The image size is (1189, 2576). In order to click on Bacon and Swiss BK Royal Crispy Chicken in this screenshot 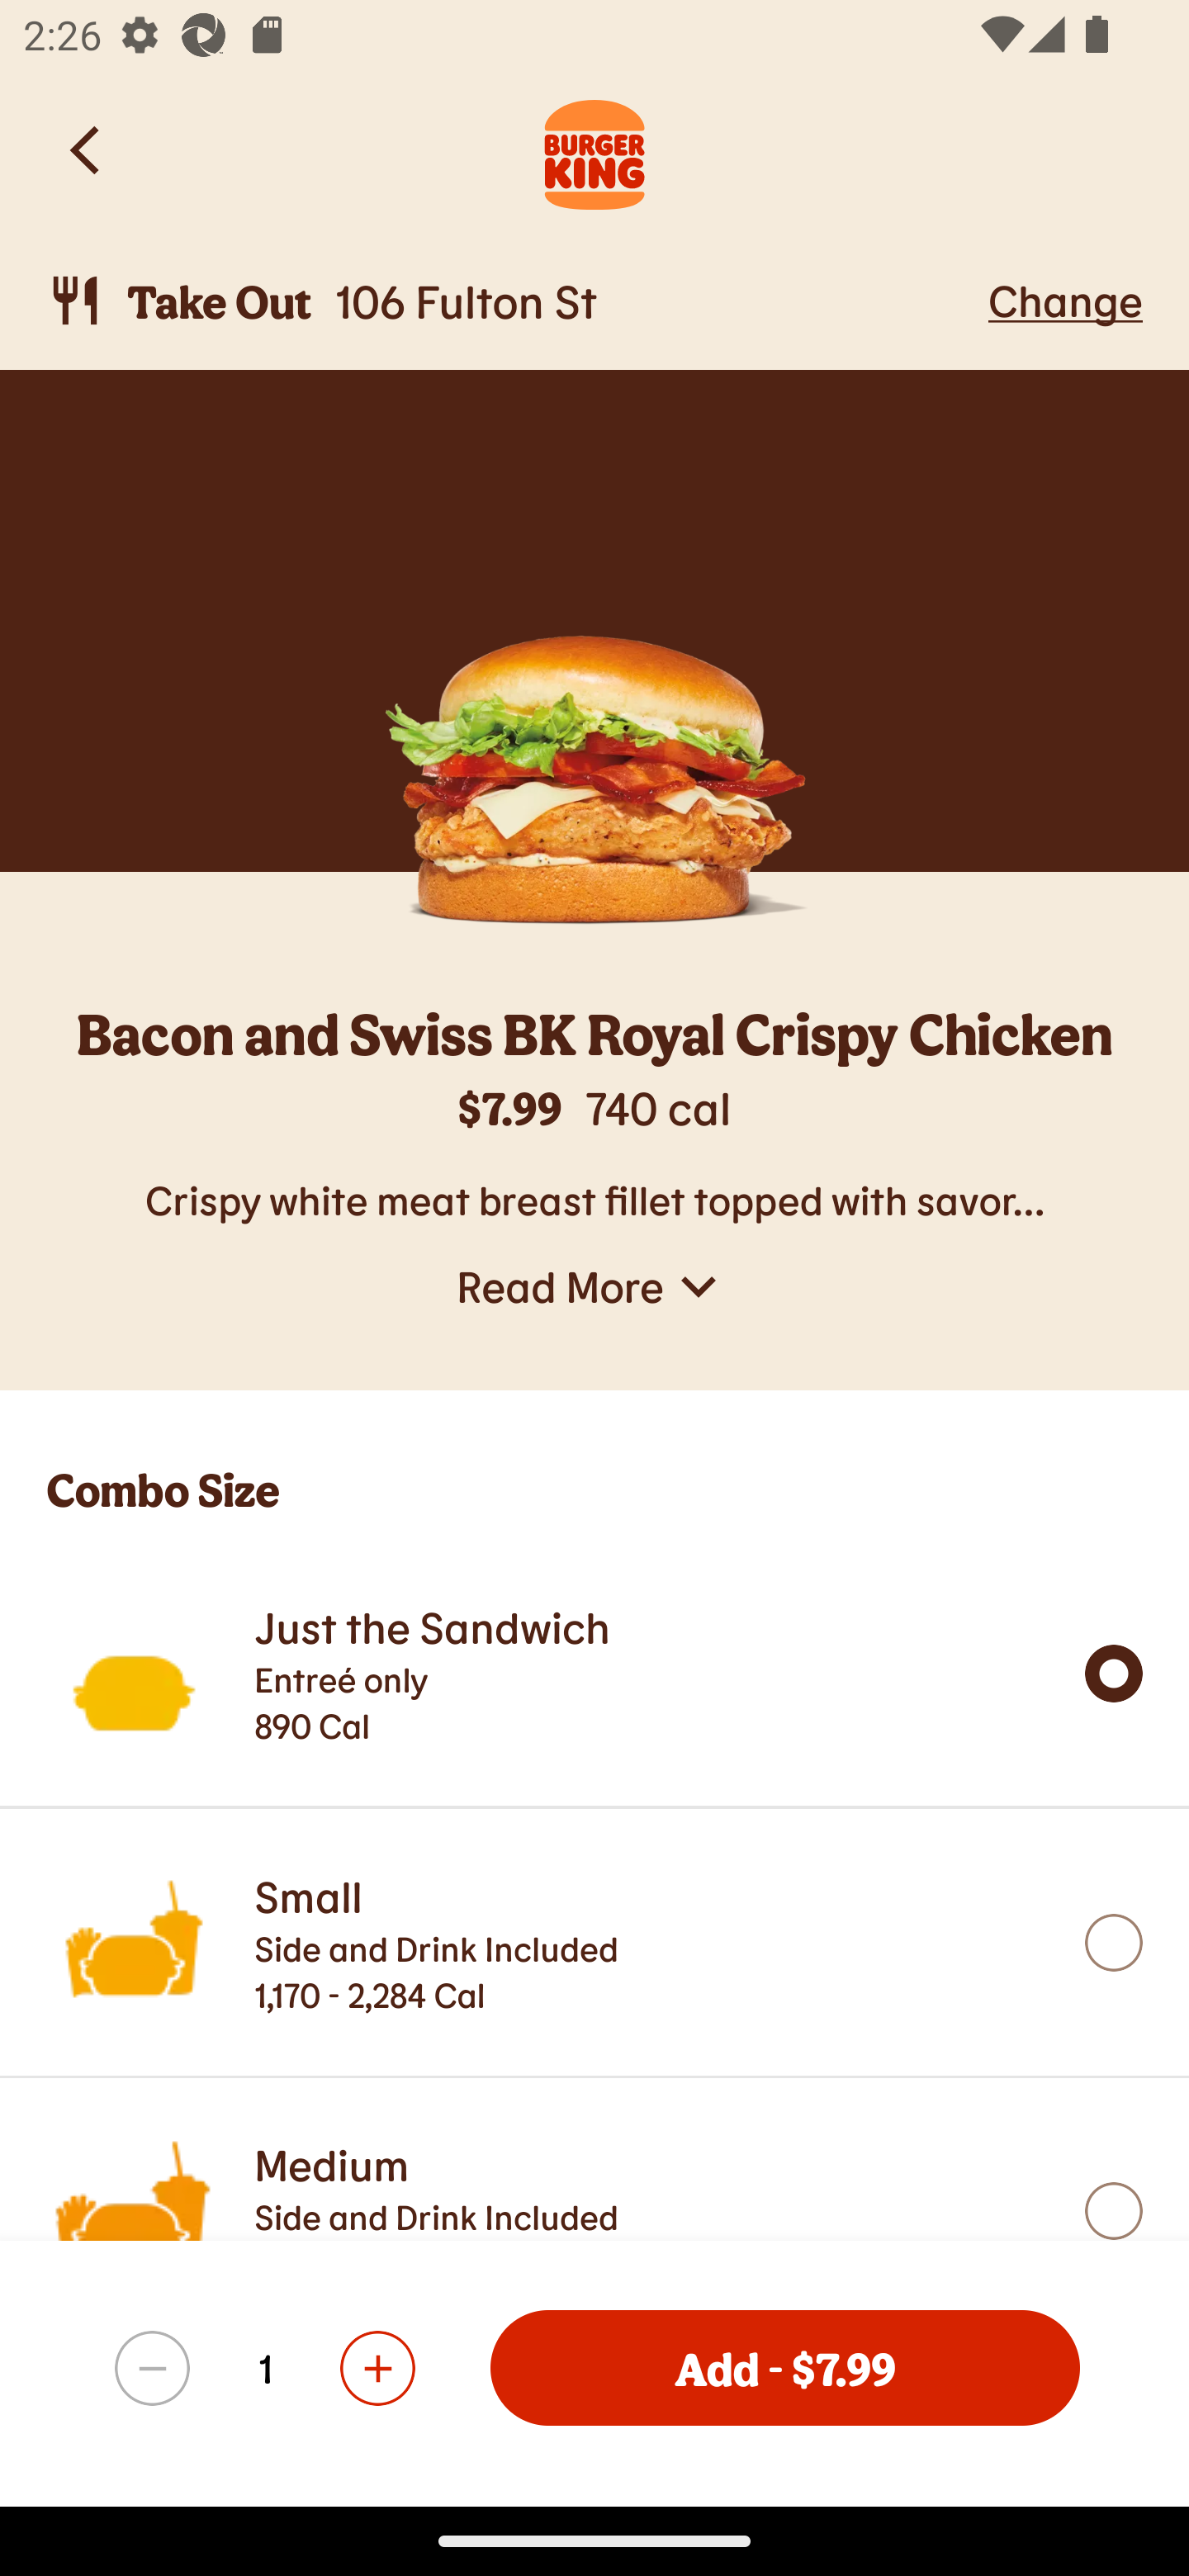, I will do `click(594, 1038)`.